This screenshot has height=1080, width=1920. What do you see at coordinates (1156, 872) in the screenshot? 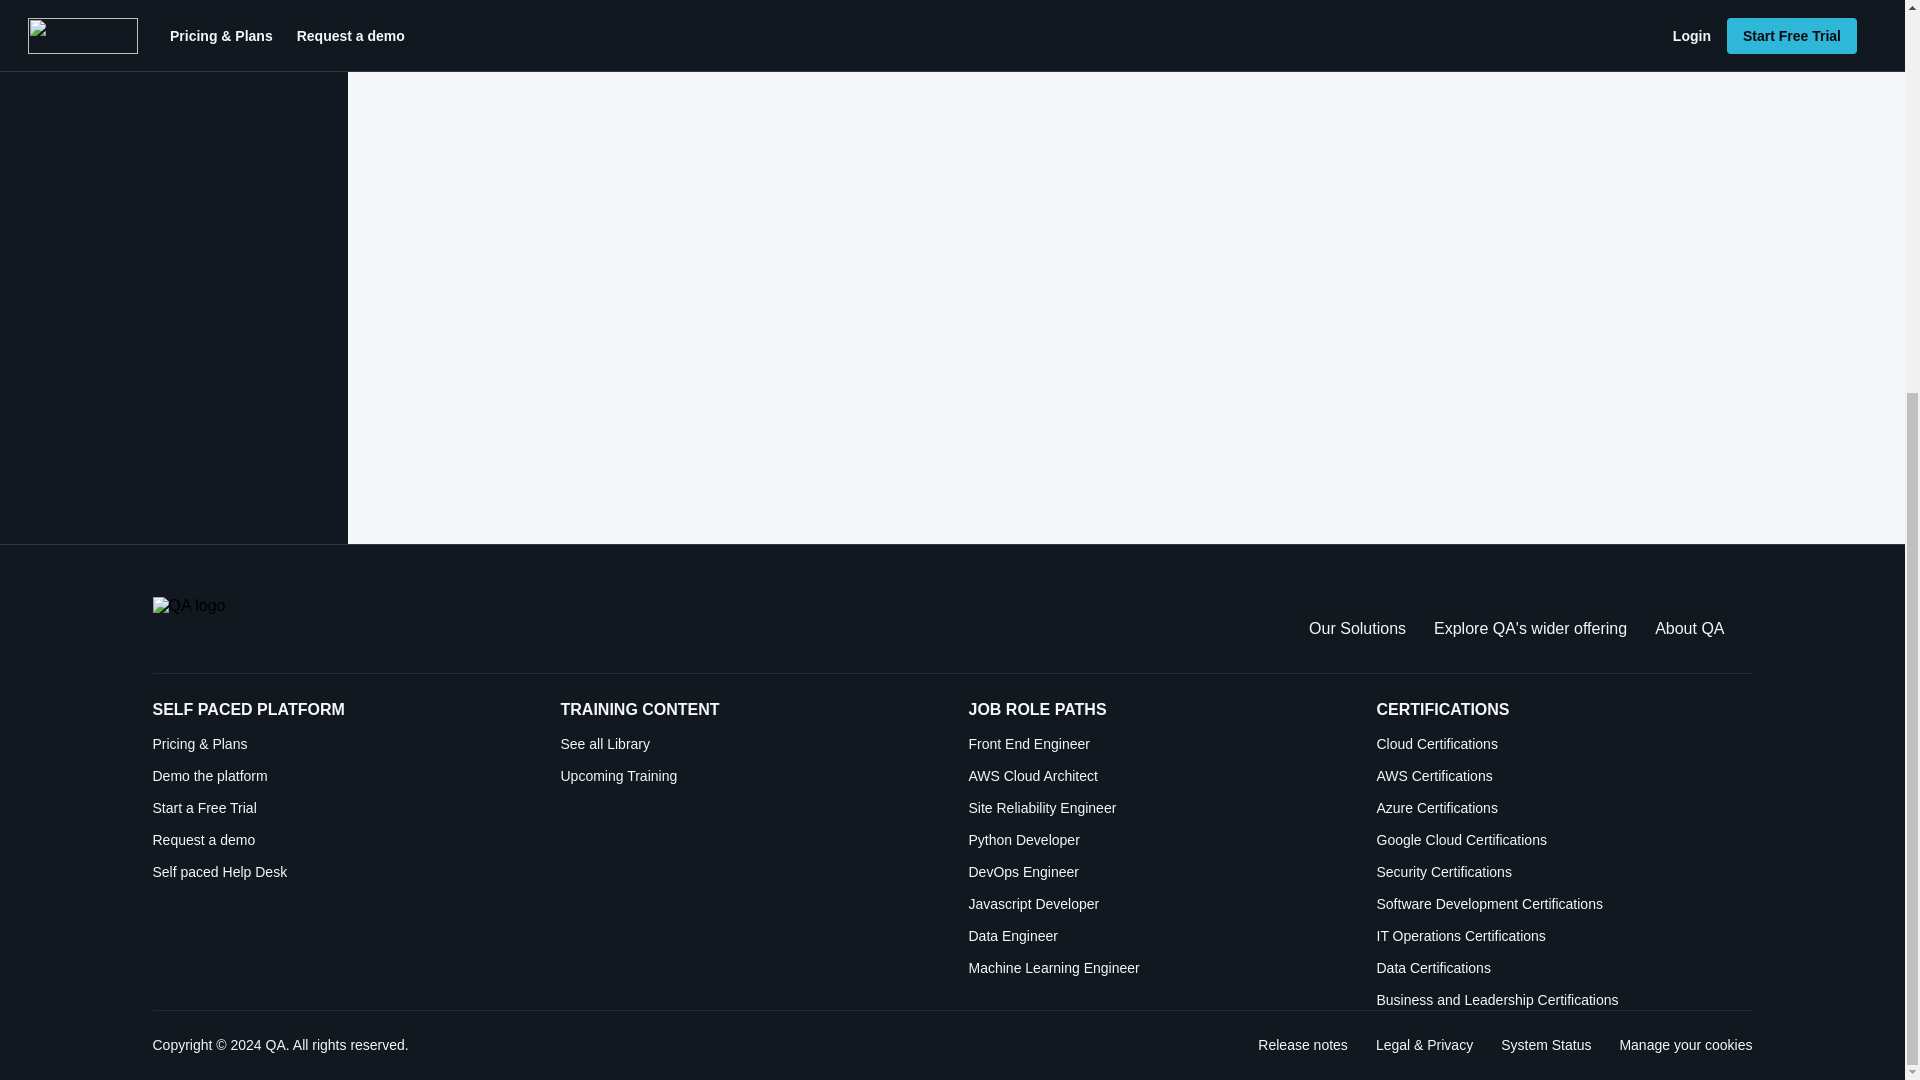
I see `DevOps Engineer` at bounding box center [1156, 872].